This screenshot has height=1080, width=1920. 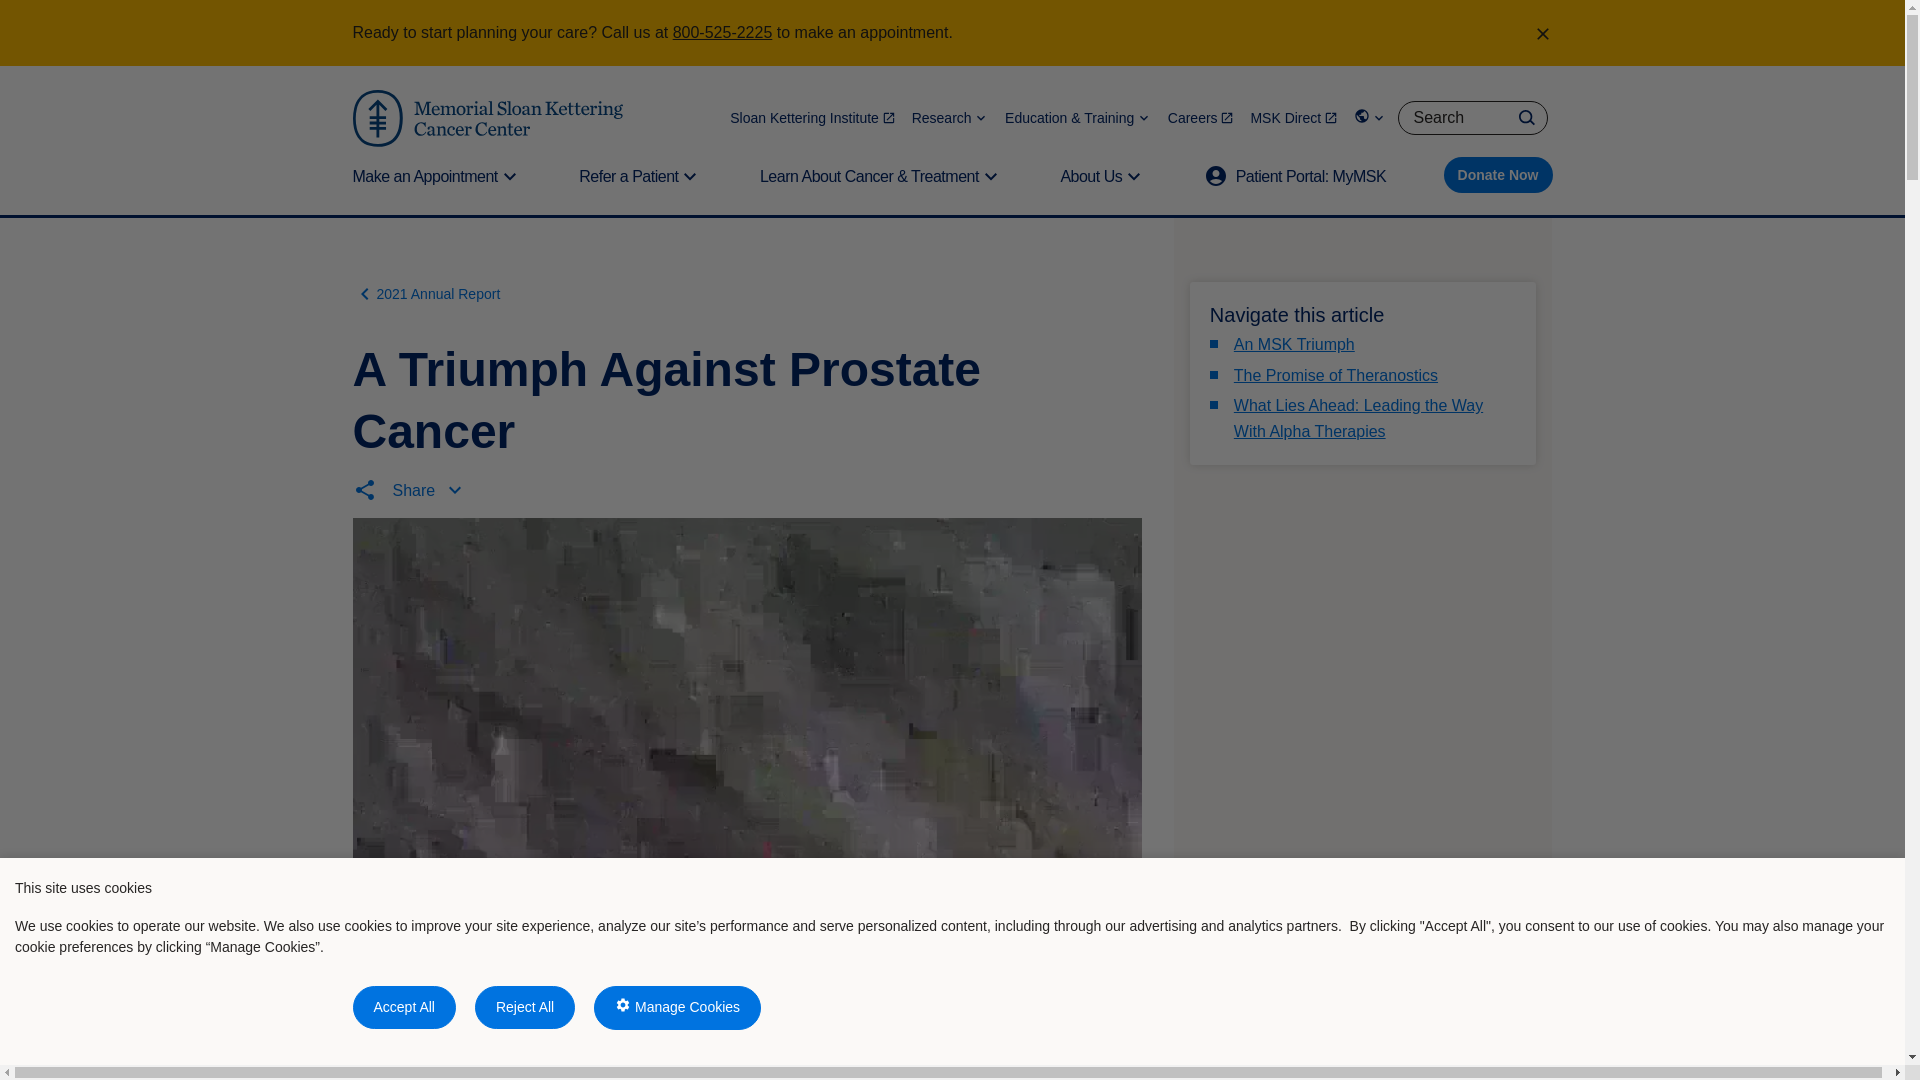 What do you see at coordinates (950, 118) in the screenshot?
I see `Research` at bounding box center [950, 118].